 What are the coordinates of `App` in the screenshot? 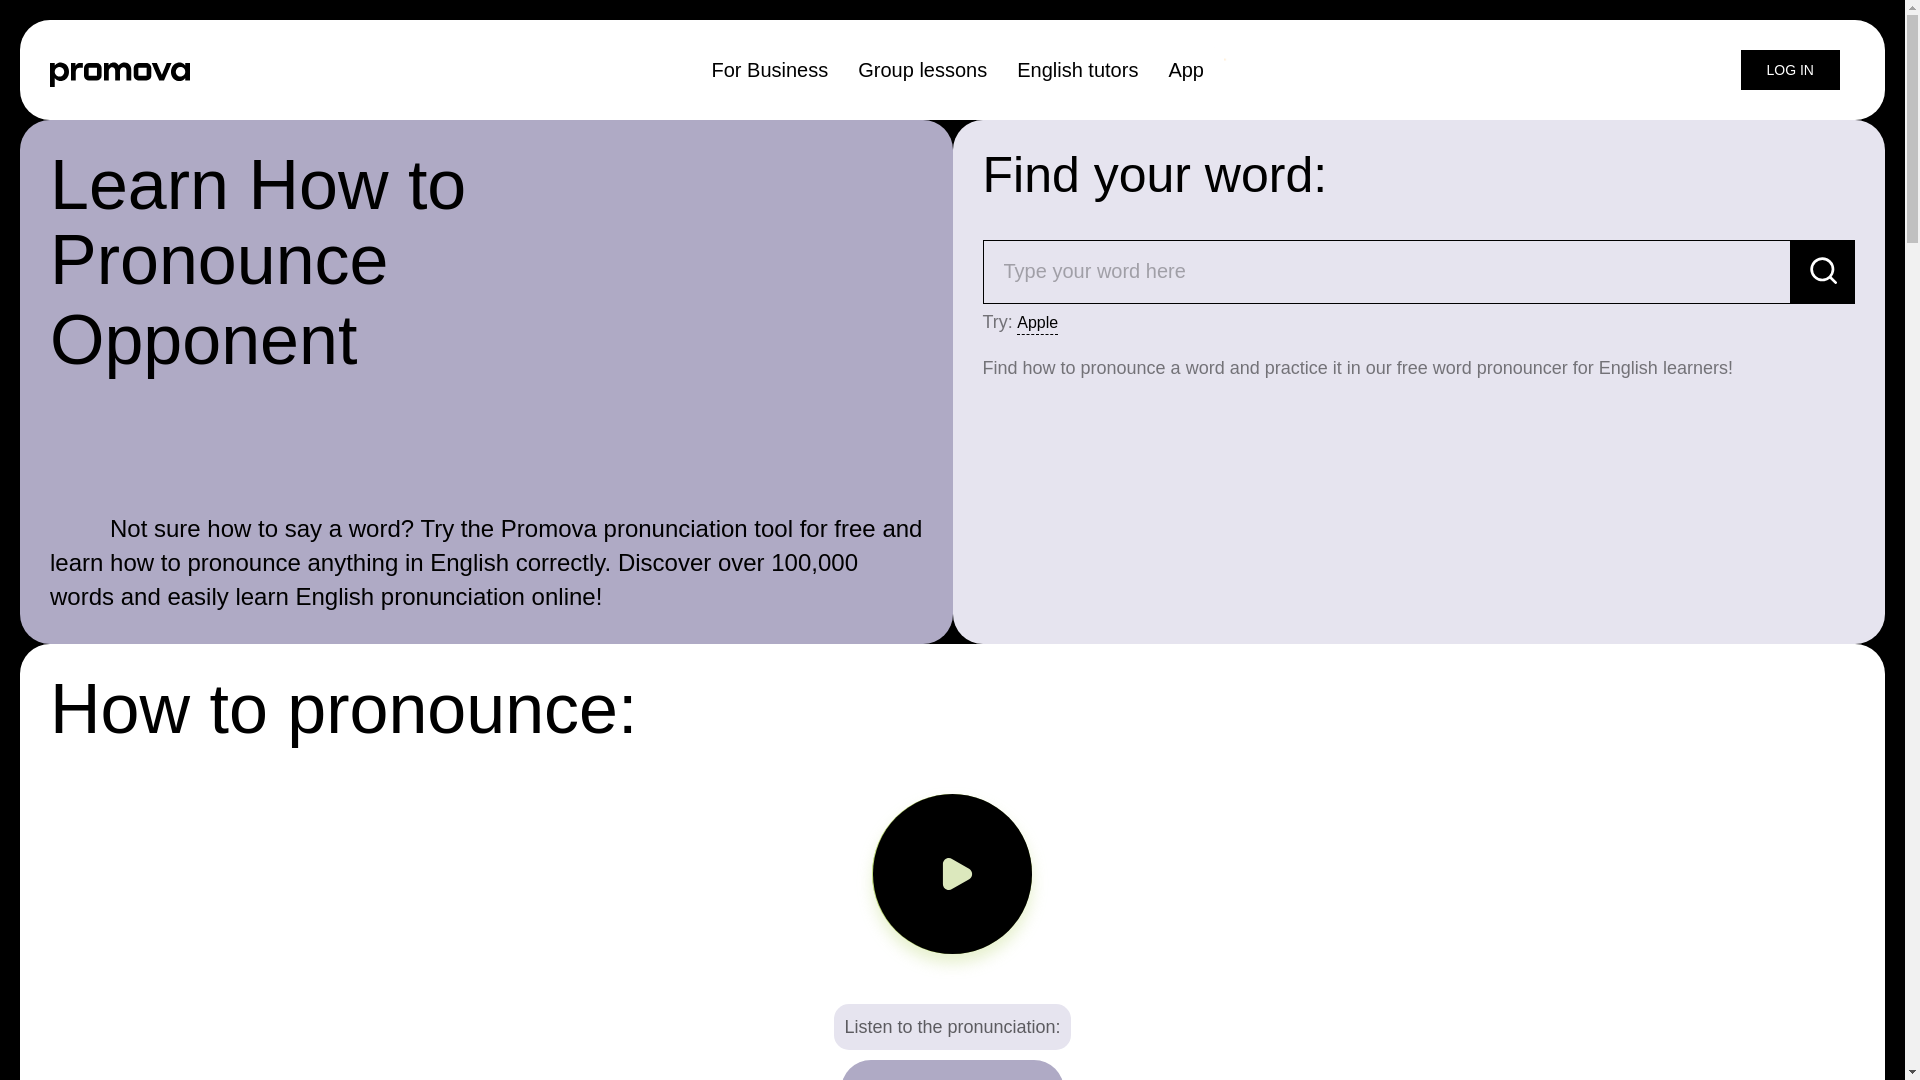 It's located at (1185, 68).